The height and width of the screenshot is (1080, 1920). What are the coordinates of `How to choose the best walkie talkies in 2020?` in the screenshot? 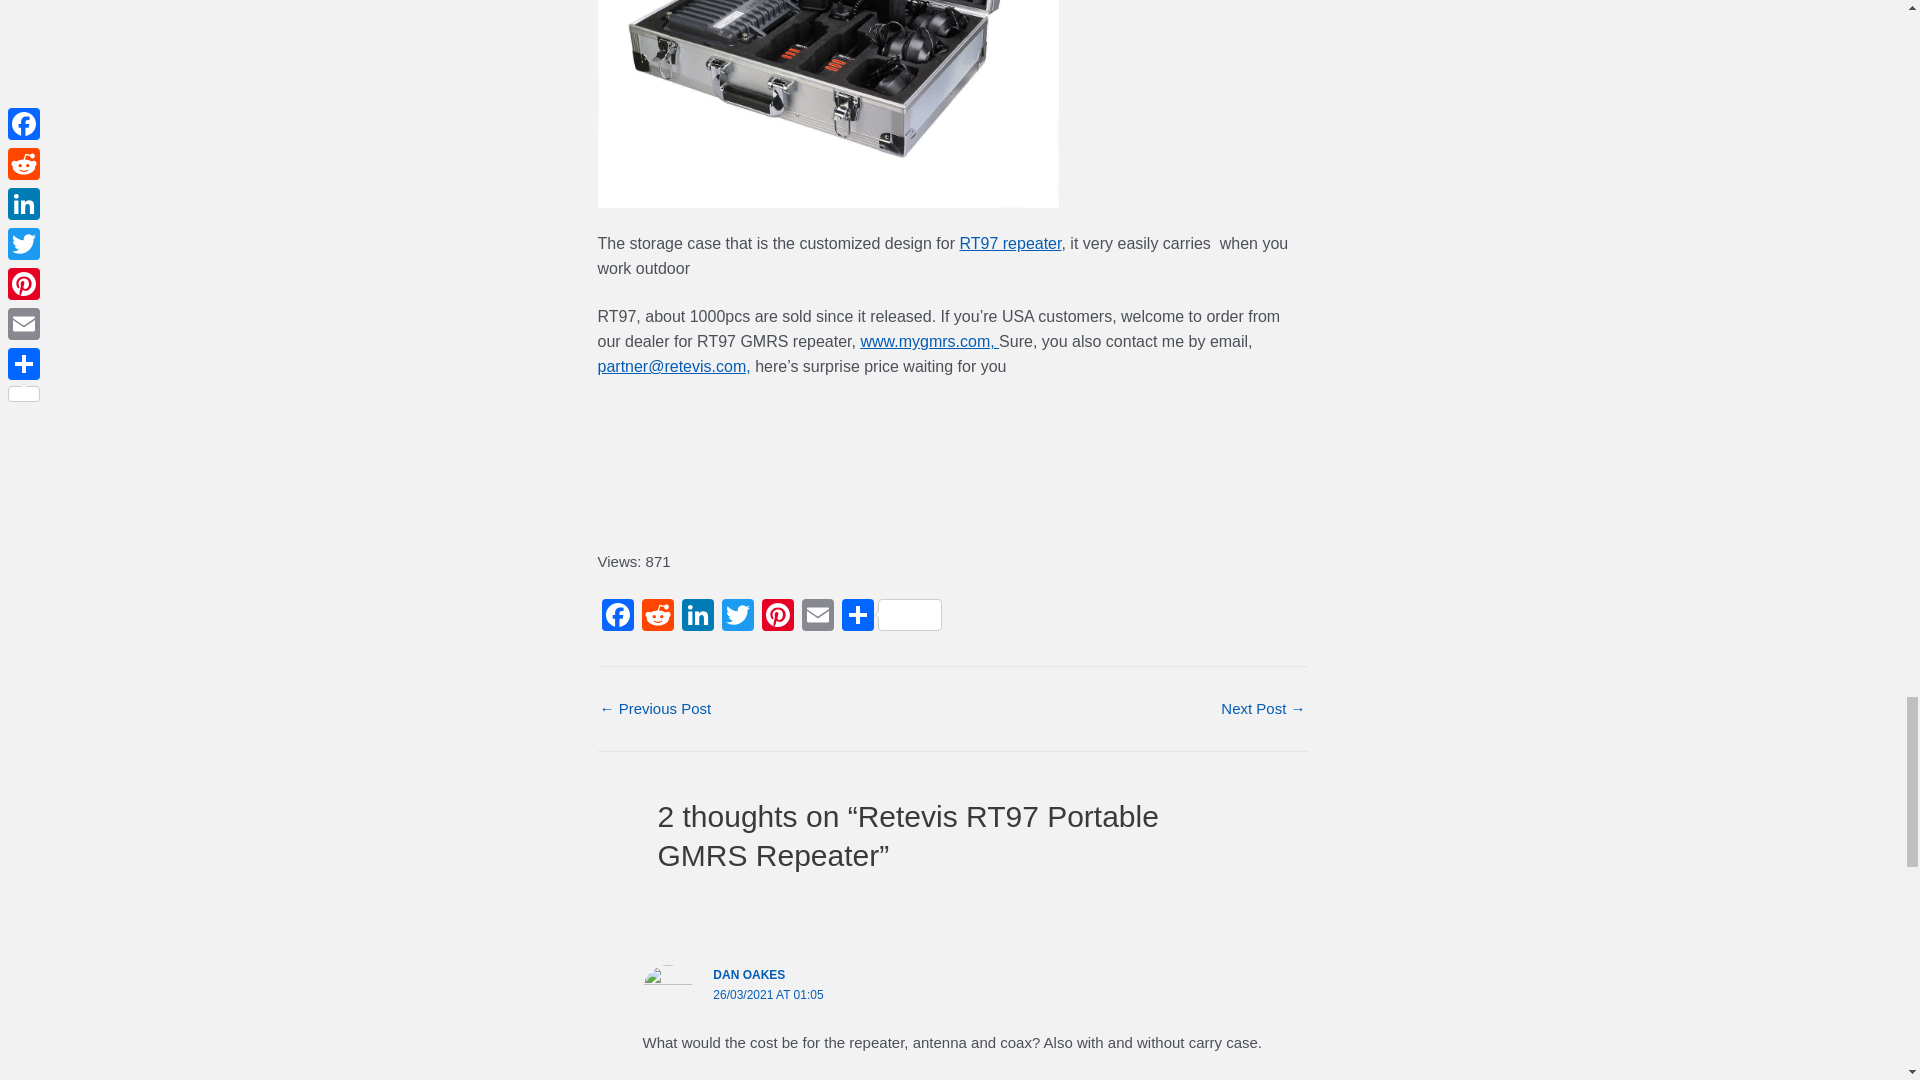 It's located at (656, 708).